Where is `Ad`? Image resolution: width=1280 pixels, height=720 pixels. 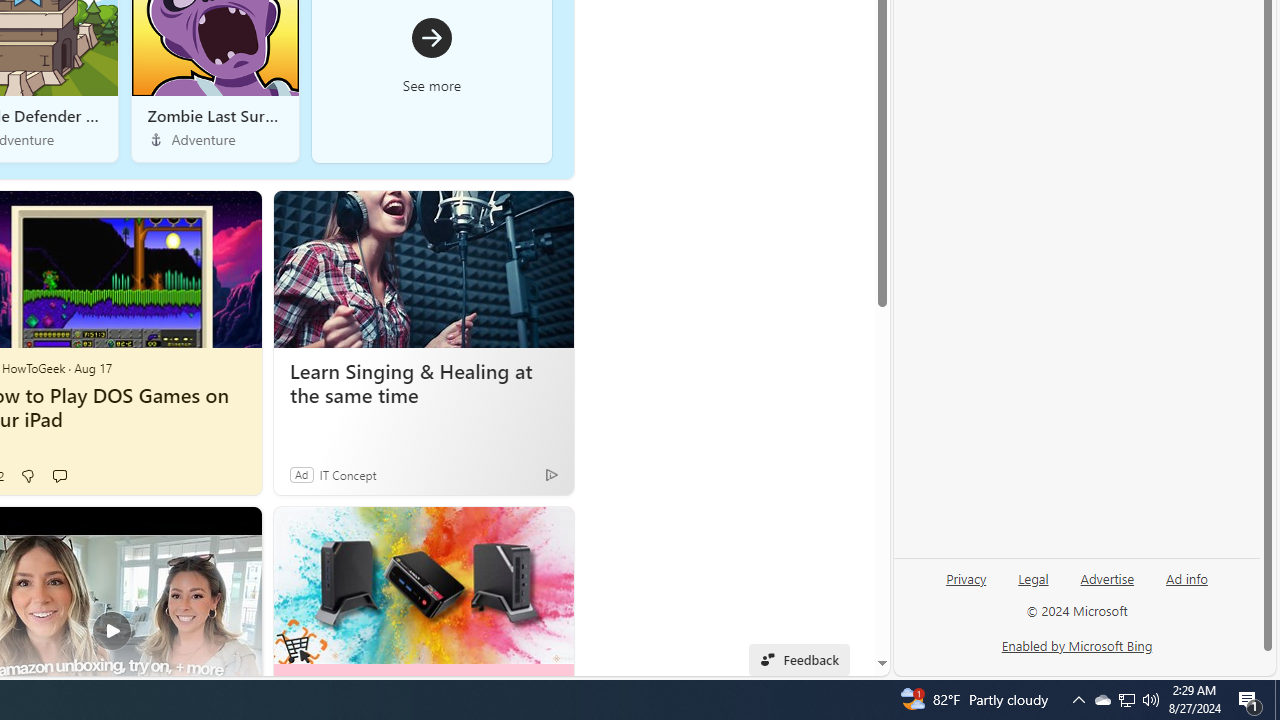 Ad is located at coordinates (301, 474).